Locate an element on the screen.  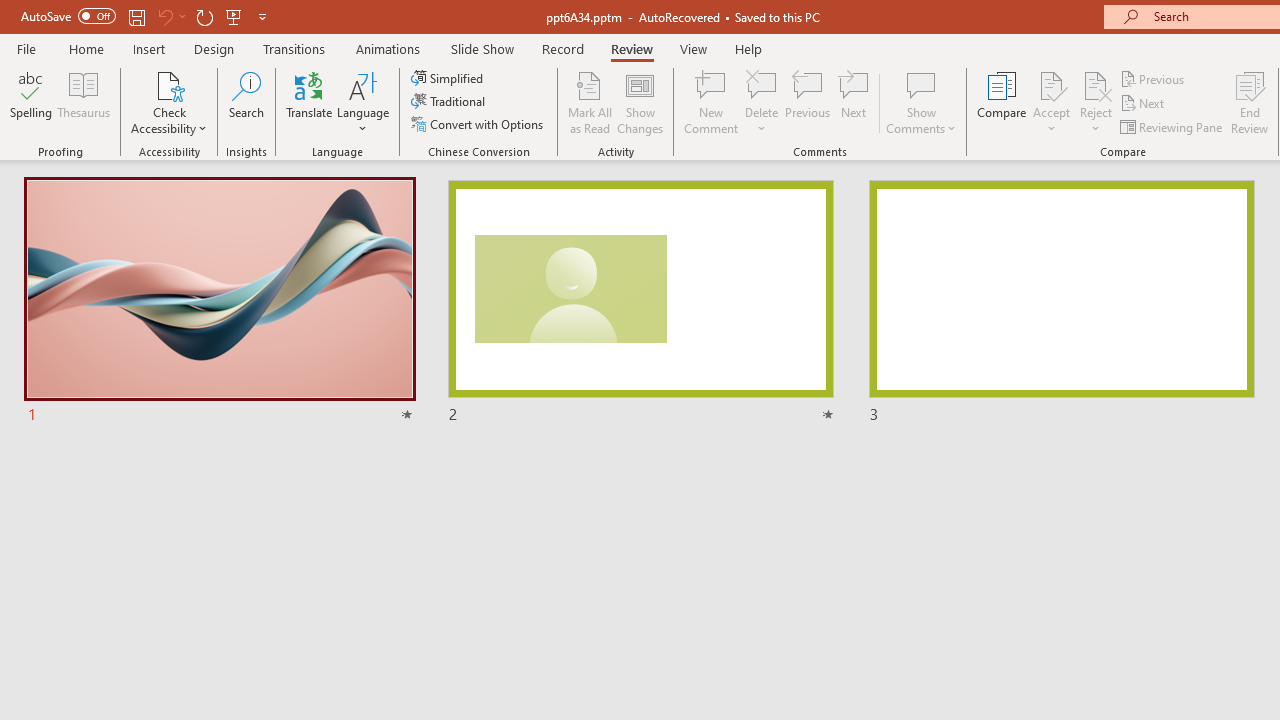
Delete is located at coordinates (762, 84).